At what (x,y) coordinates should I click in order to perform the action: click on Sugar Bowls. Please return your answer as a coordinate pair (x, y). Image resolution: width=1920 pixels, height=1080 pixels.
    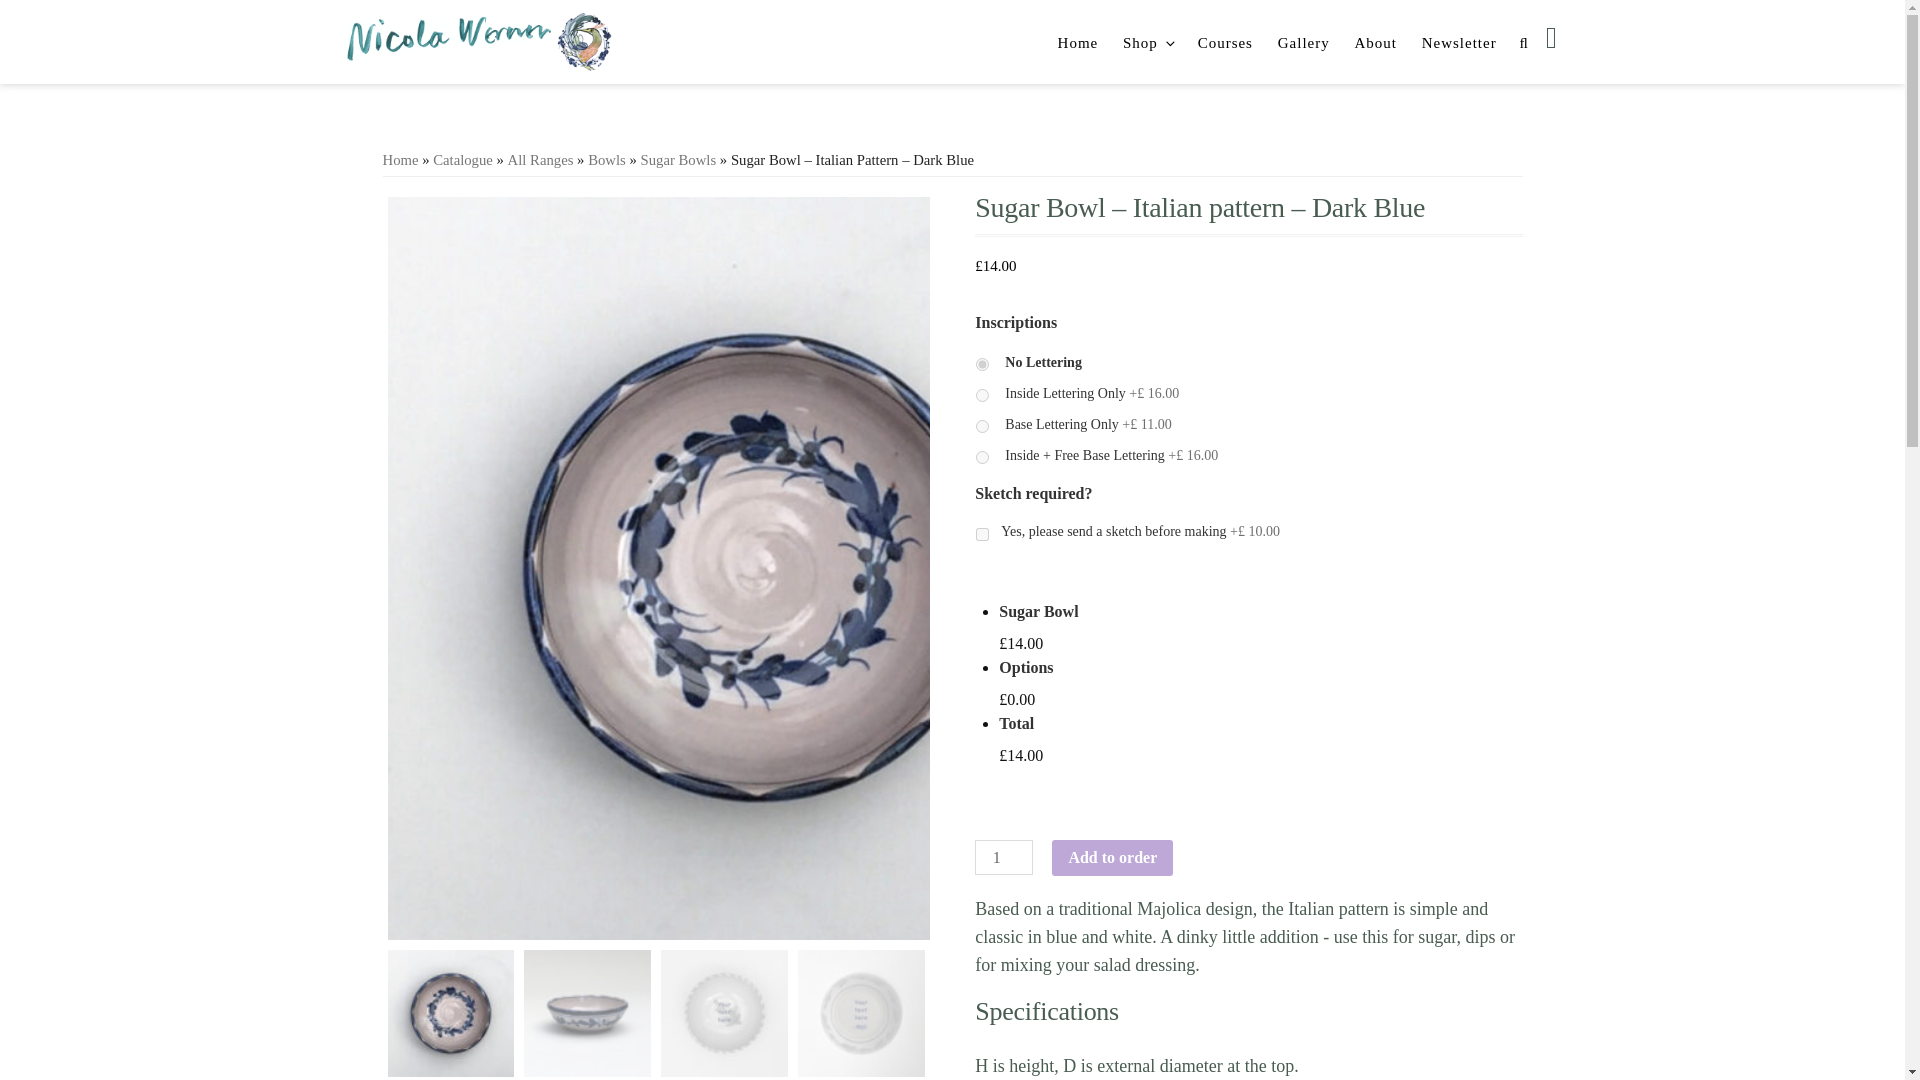
    Looking at the image, I should click on (678, 160).